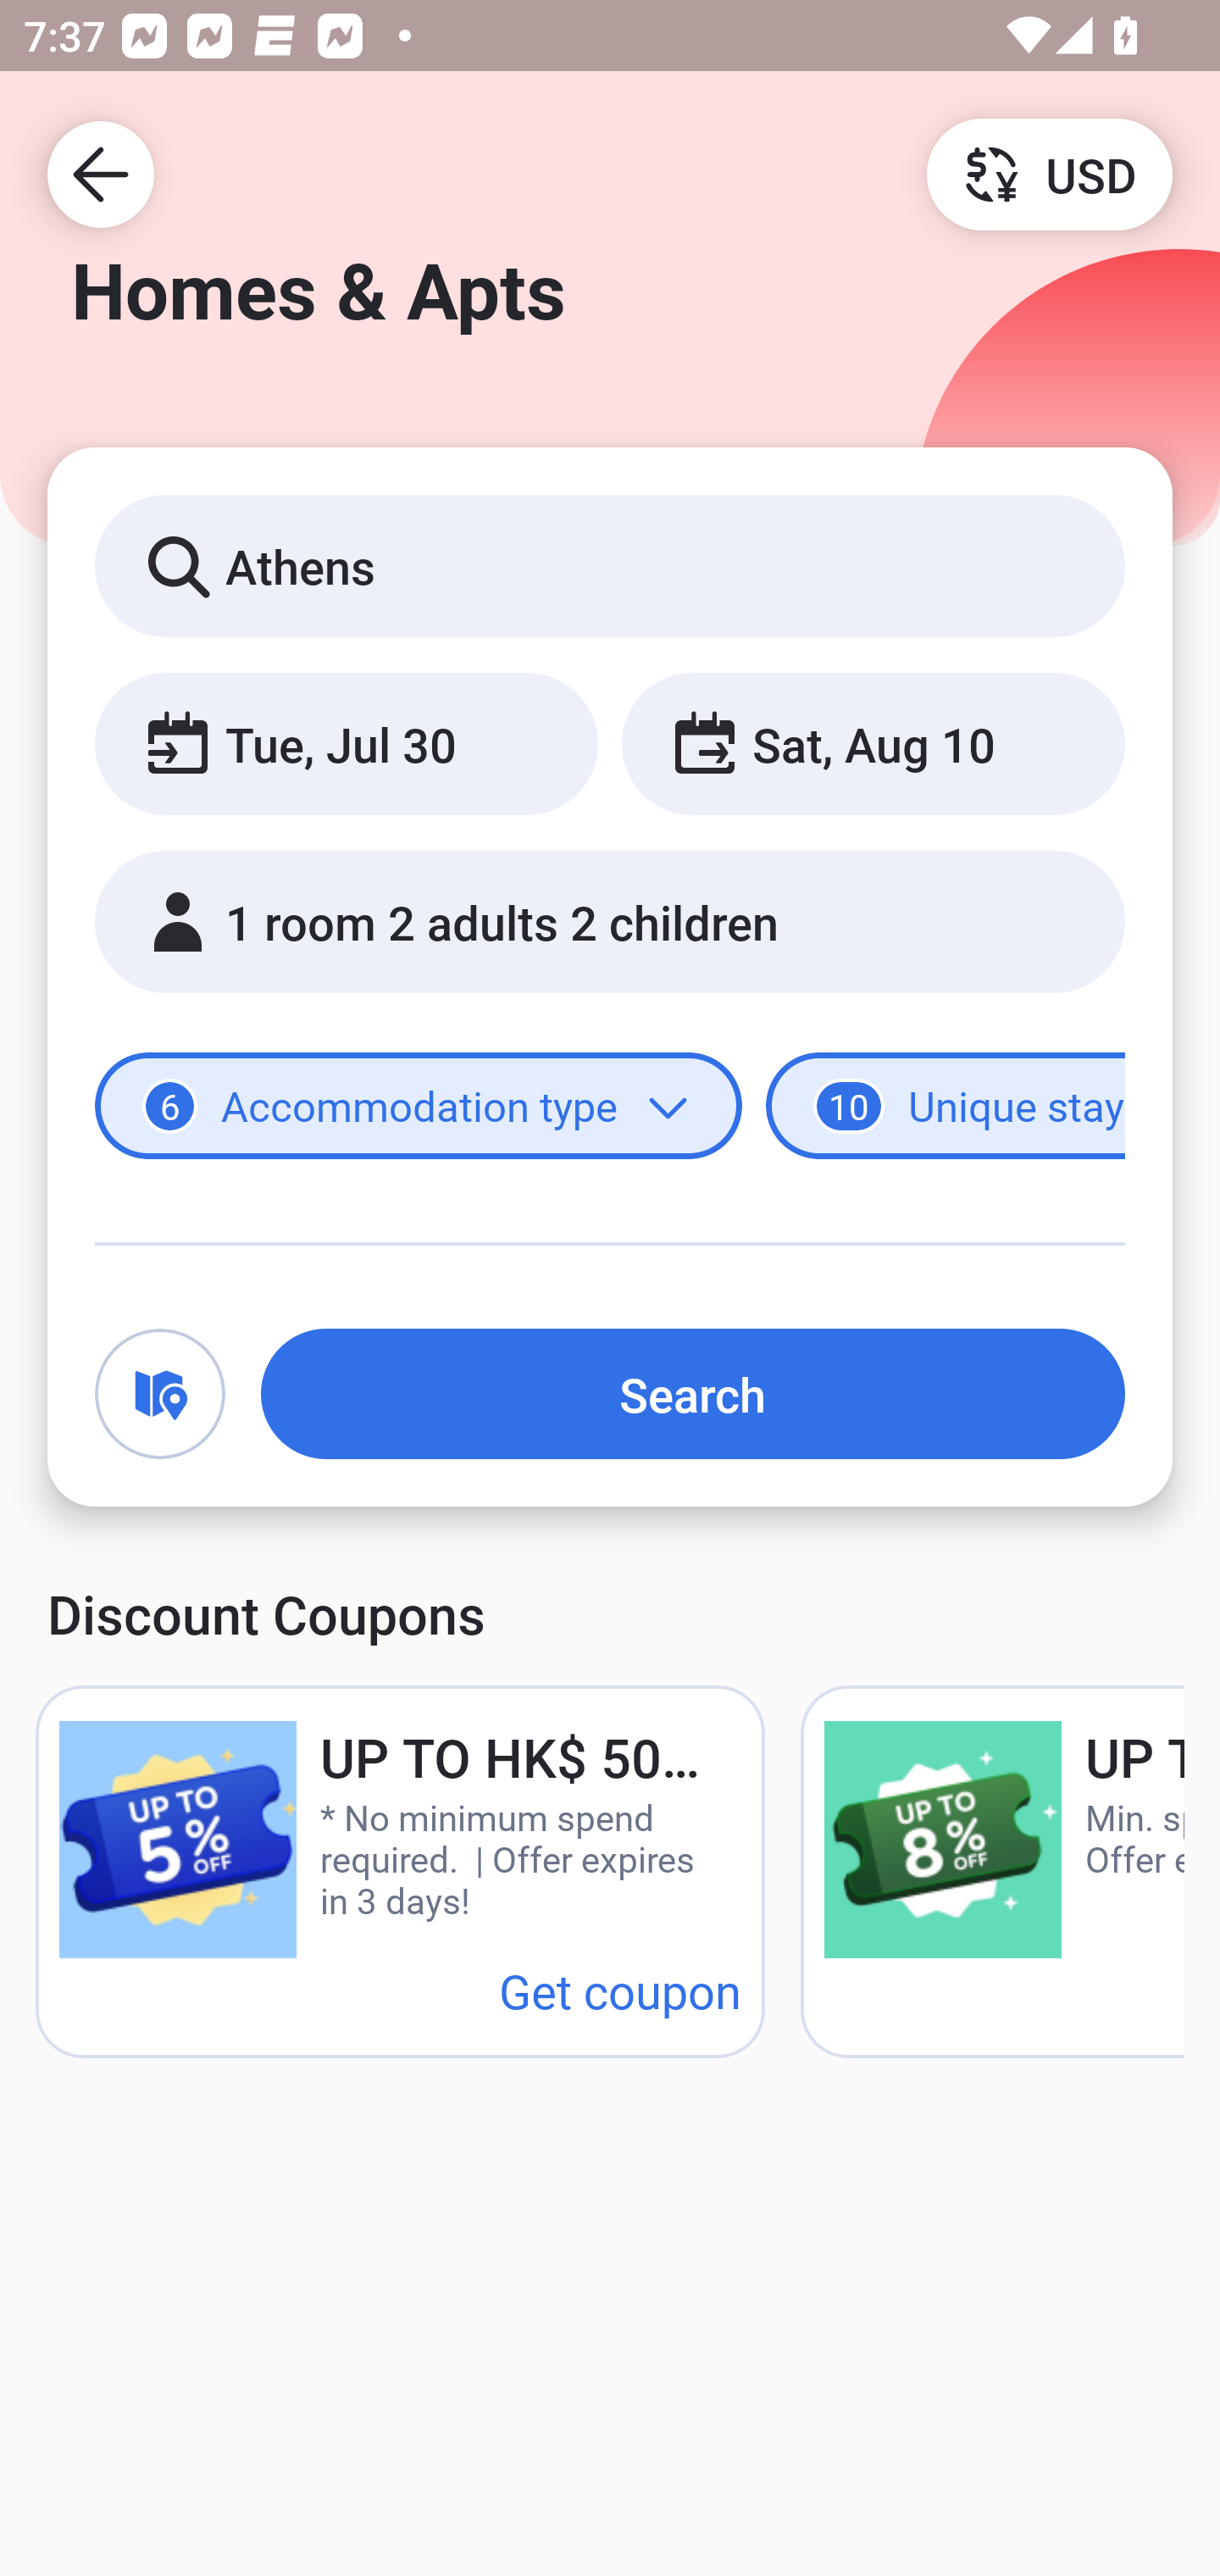 The height and width of the screenshot is (2576, 1220). What do you see at coordinates (693, 1393) in the screenshot?
I see `Search` at bounding box center [693, 1393].